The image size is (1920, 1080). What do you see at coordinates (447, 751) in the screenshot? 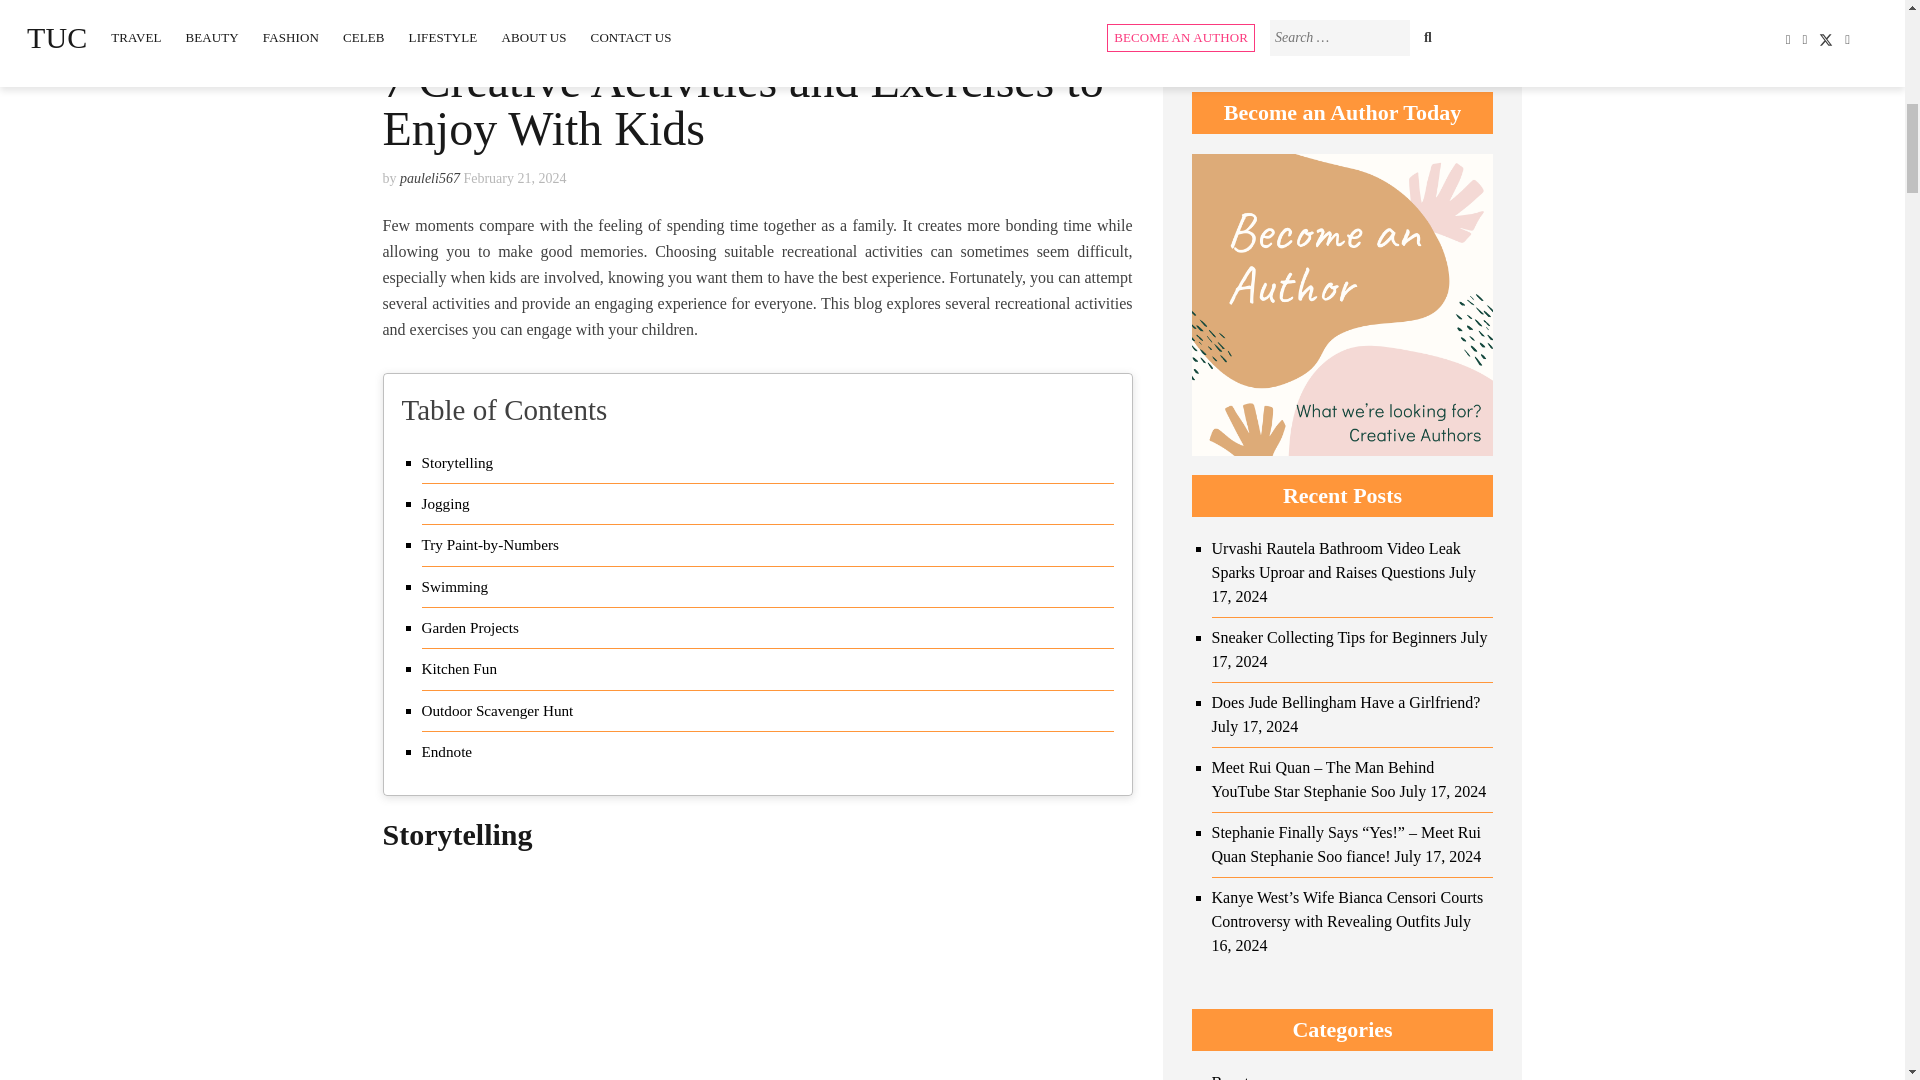
I see `Endnote` at bounding box center [447, 751].